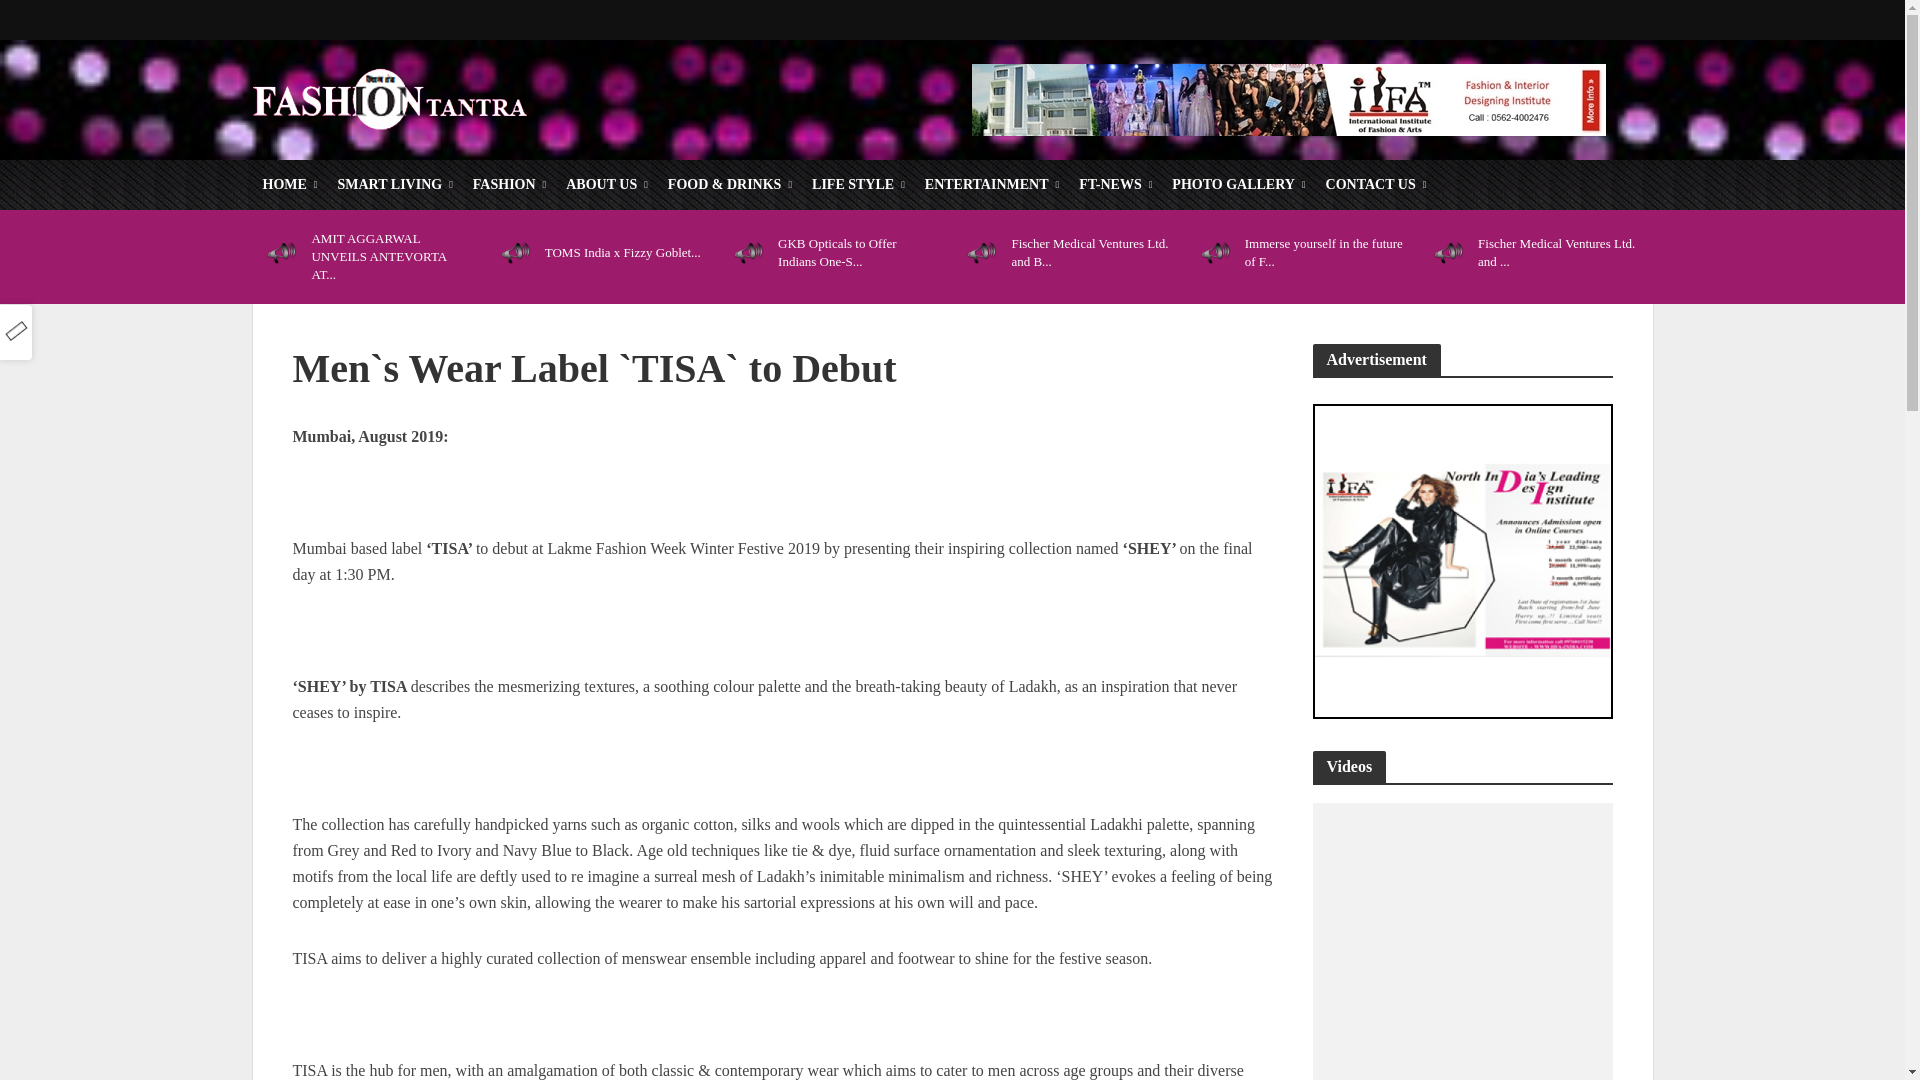  I want to click on Fischer Medical Ventures Ltd. and ..., so click(1558, 252).